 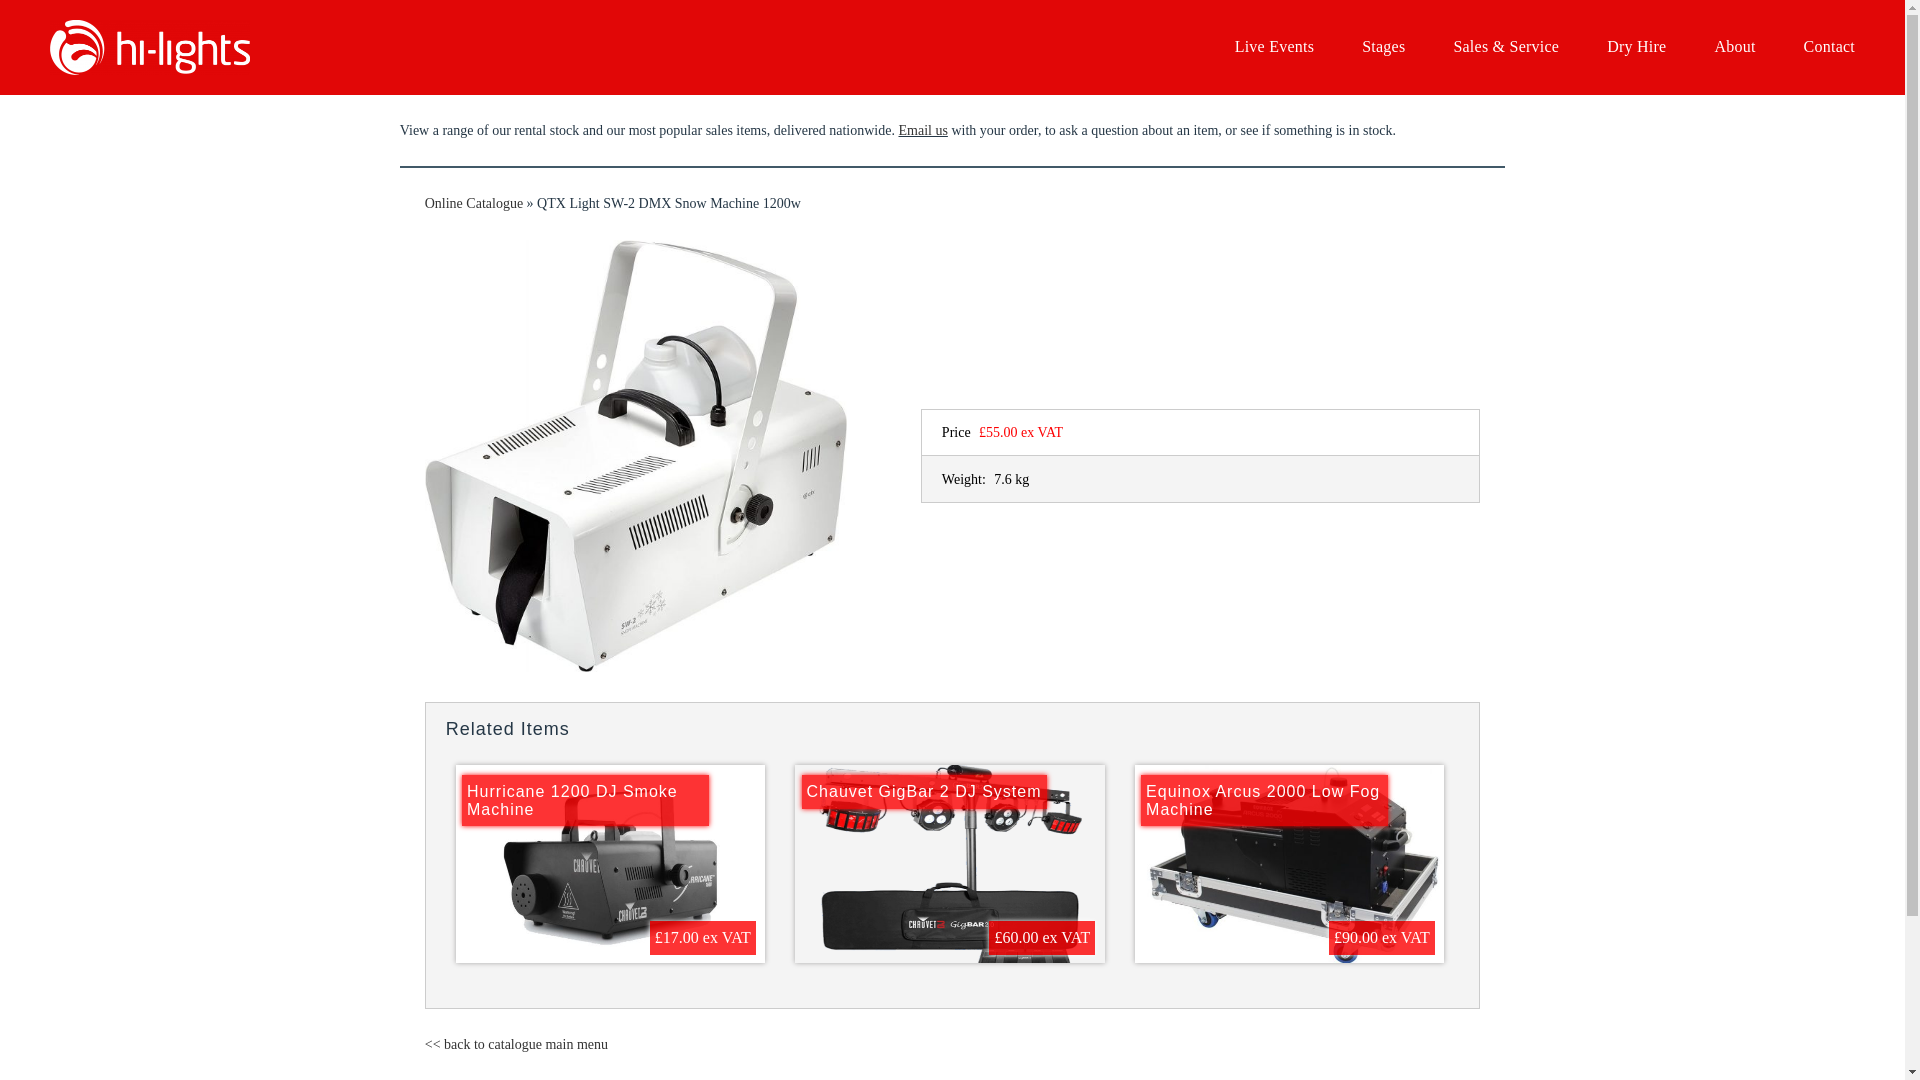 What do you see at coordinates (1636, 47) in the screenshot?
I see `Dry Hire` at bounding box center [1636, 47].